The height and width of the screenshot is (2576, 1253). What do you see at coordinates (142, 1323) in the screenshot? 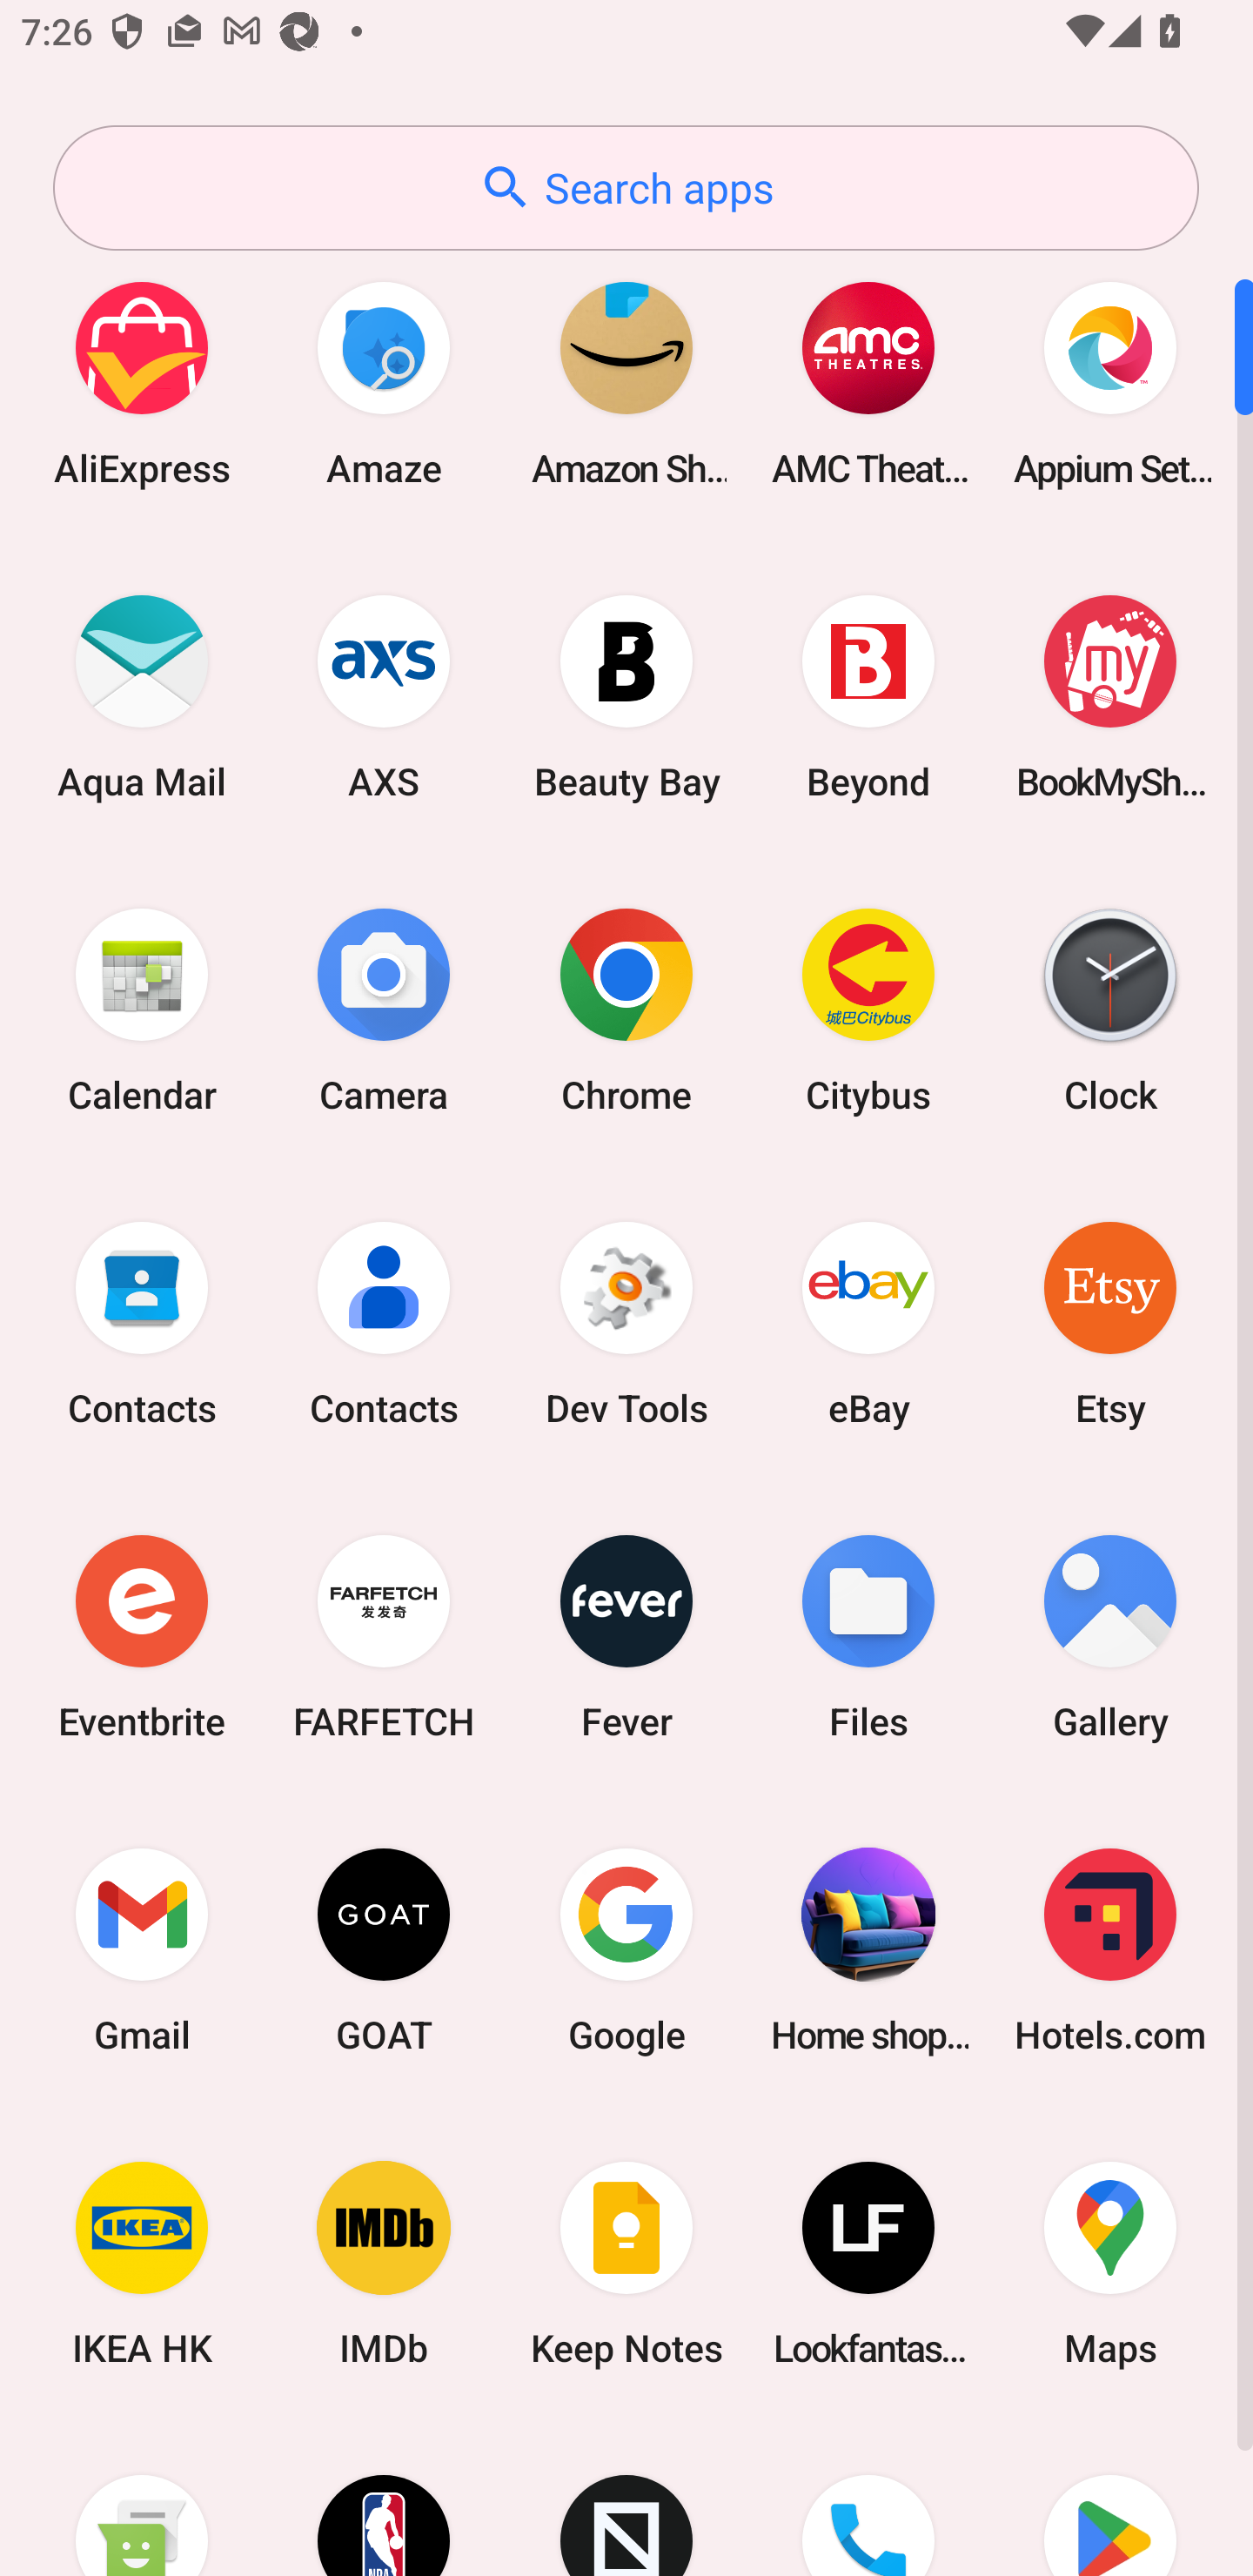
I see `Contacts` at bounding box center [142, 1323].